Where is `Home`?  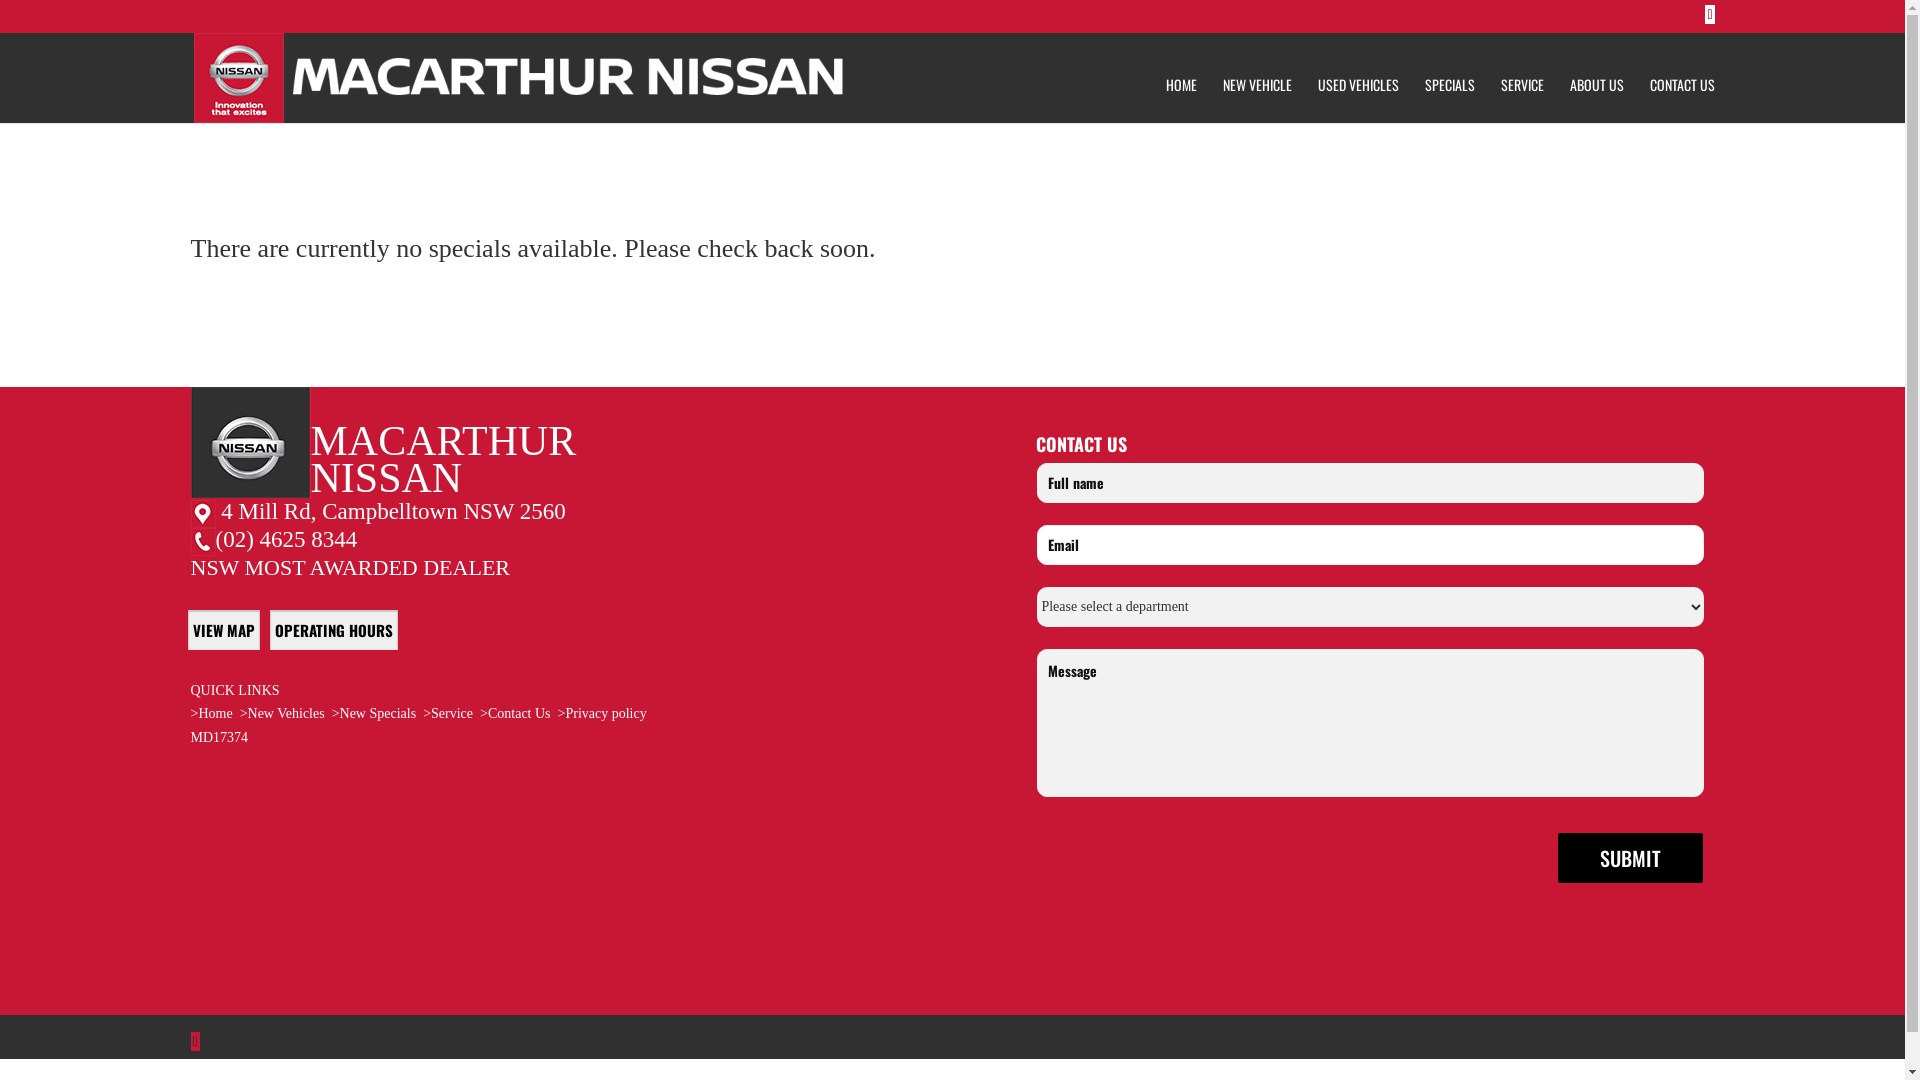
Home is located at coordinates (215, 714).